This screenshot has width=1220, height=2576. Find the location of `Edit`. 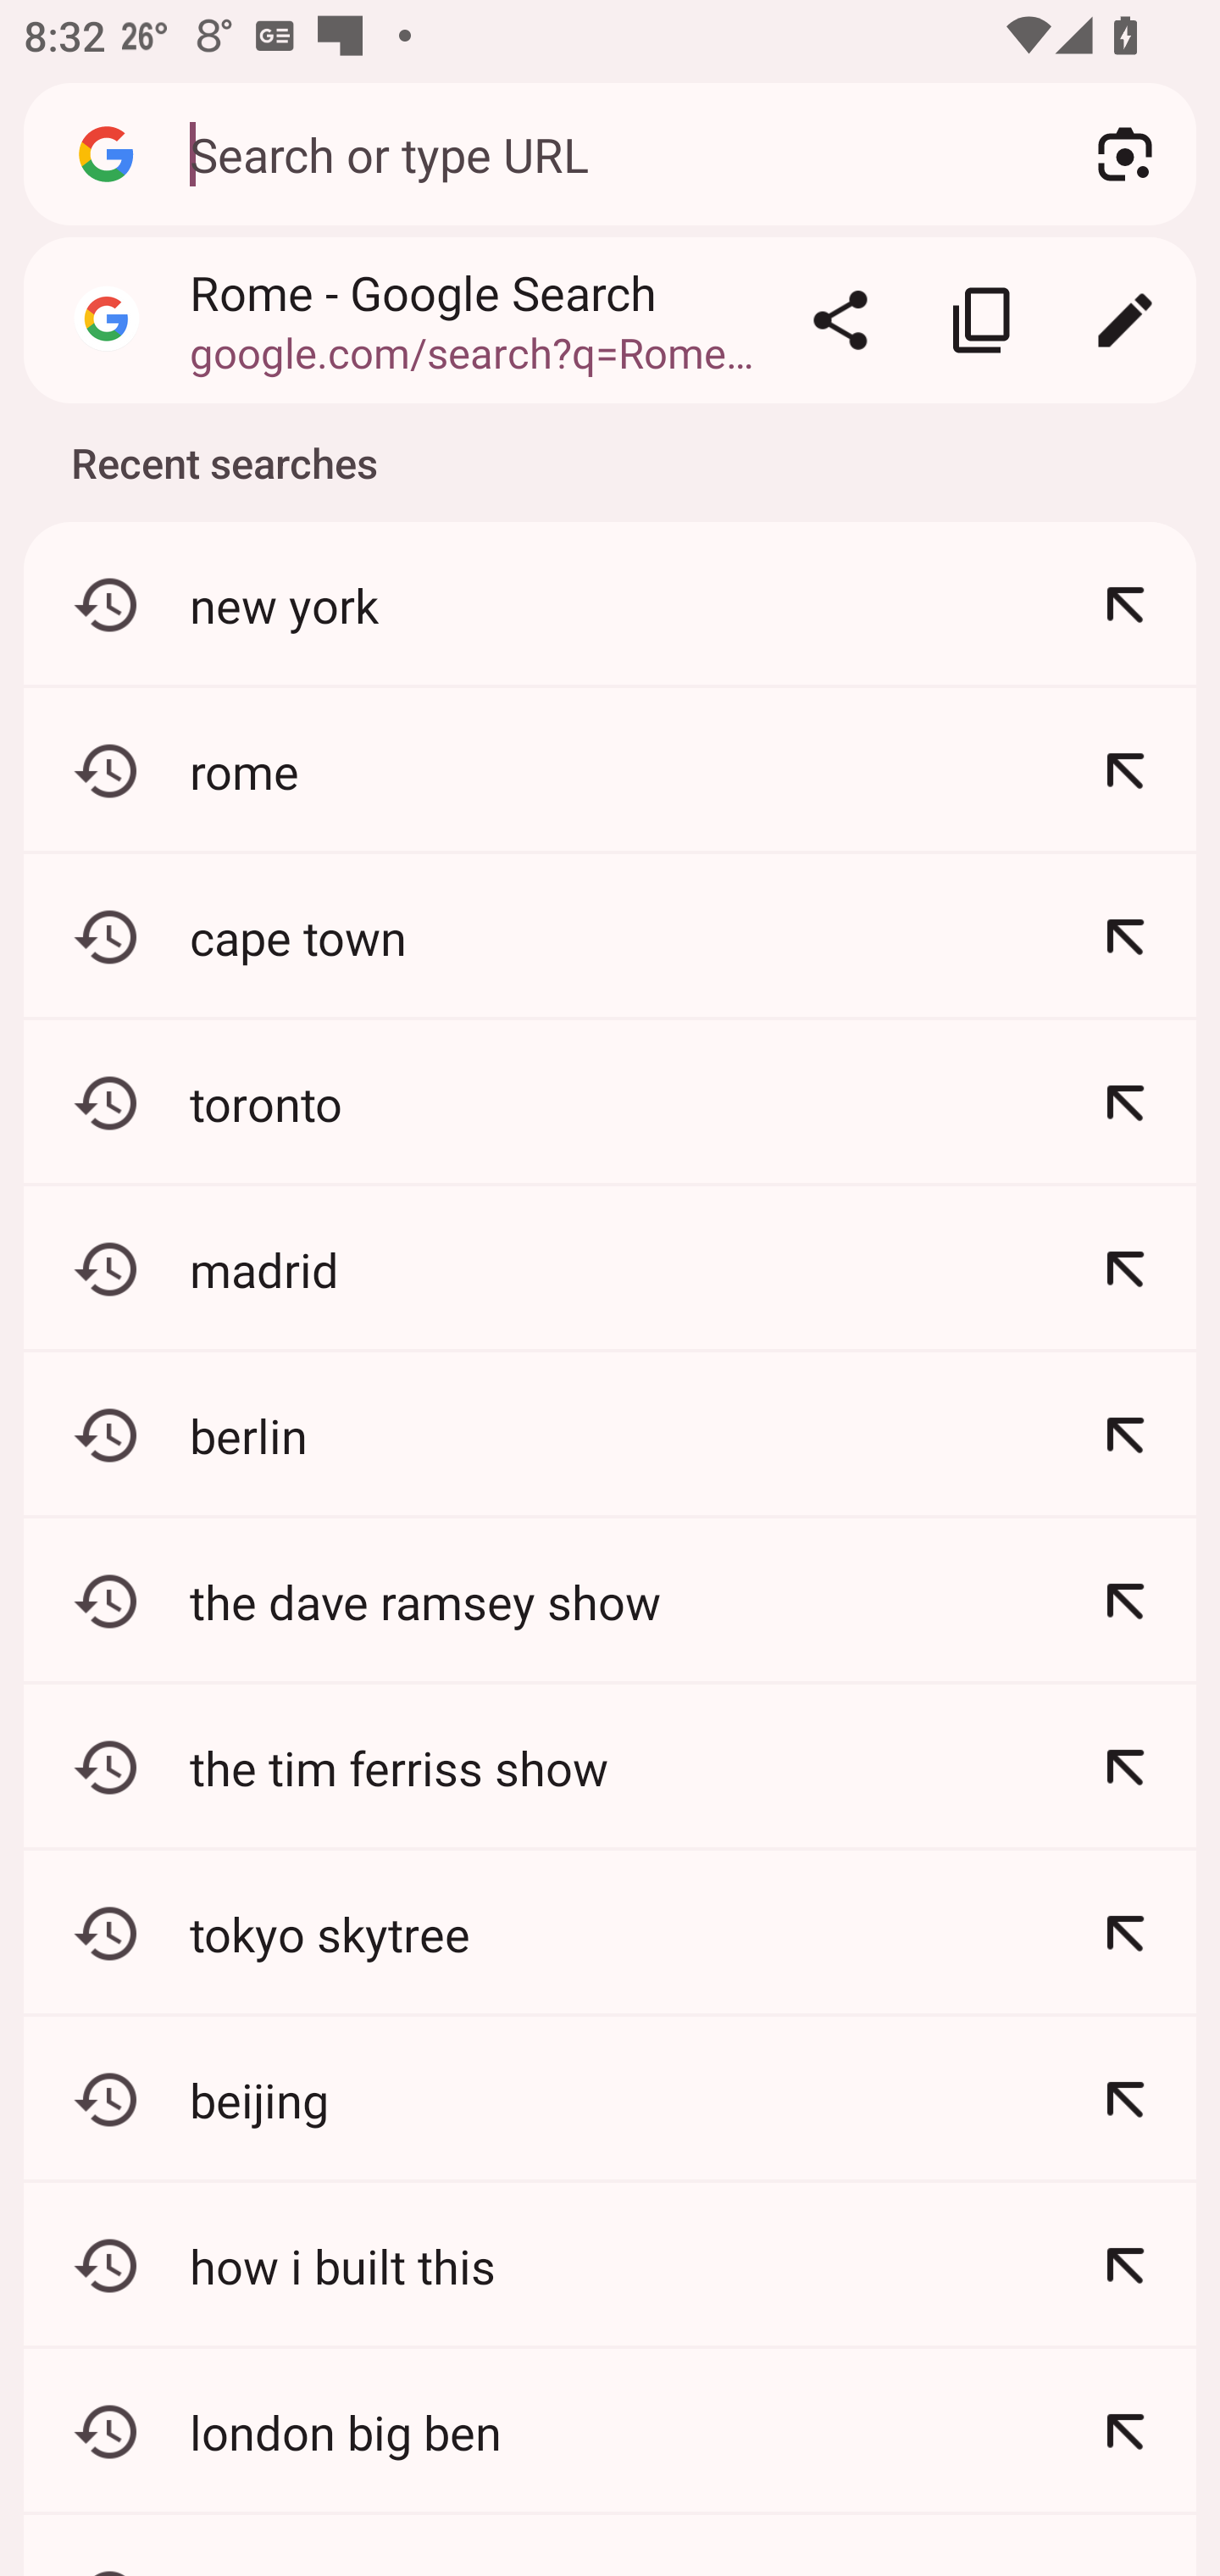

Edit is located at coordinates (1125, 320).